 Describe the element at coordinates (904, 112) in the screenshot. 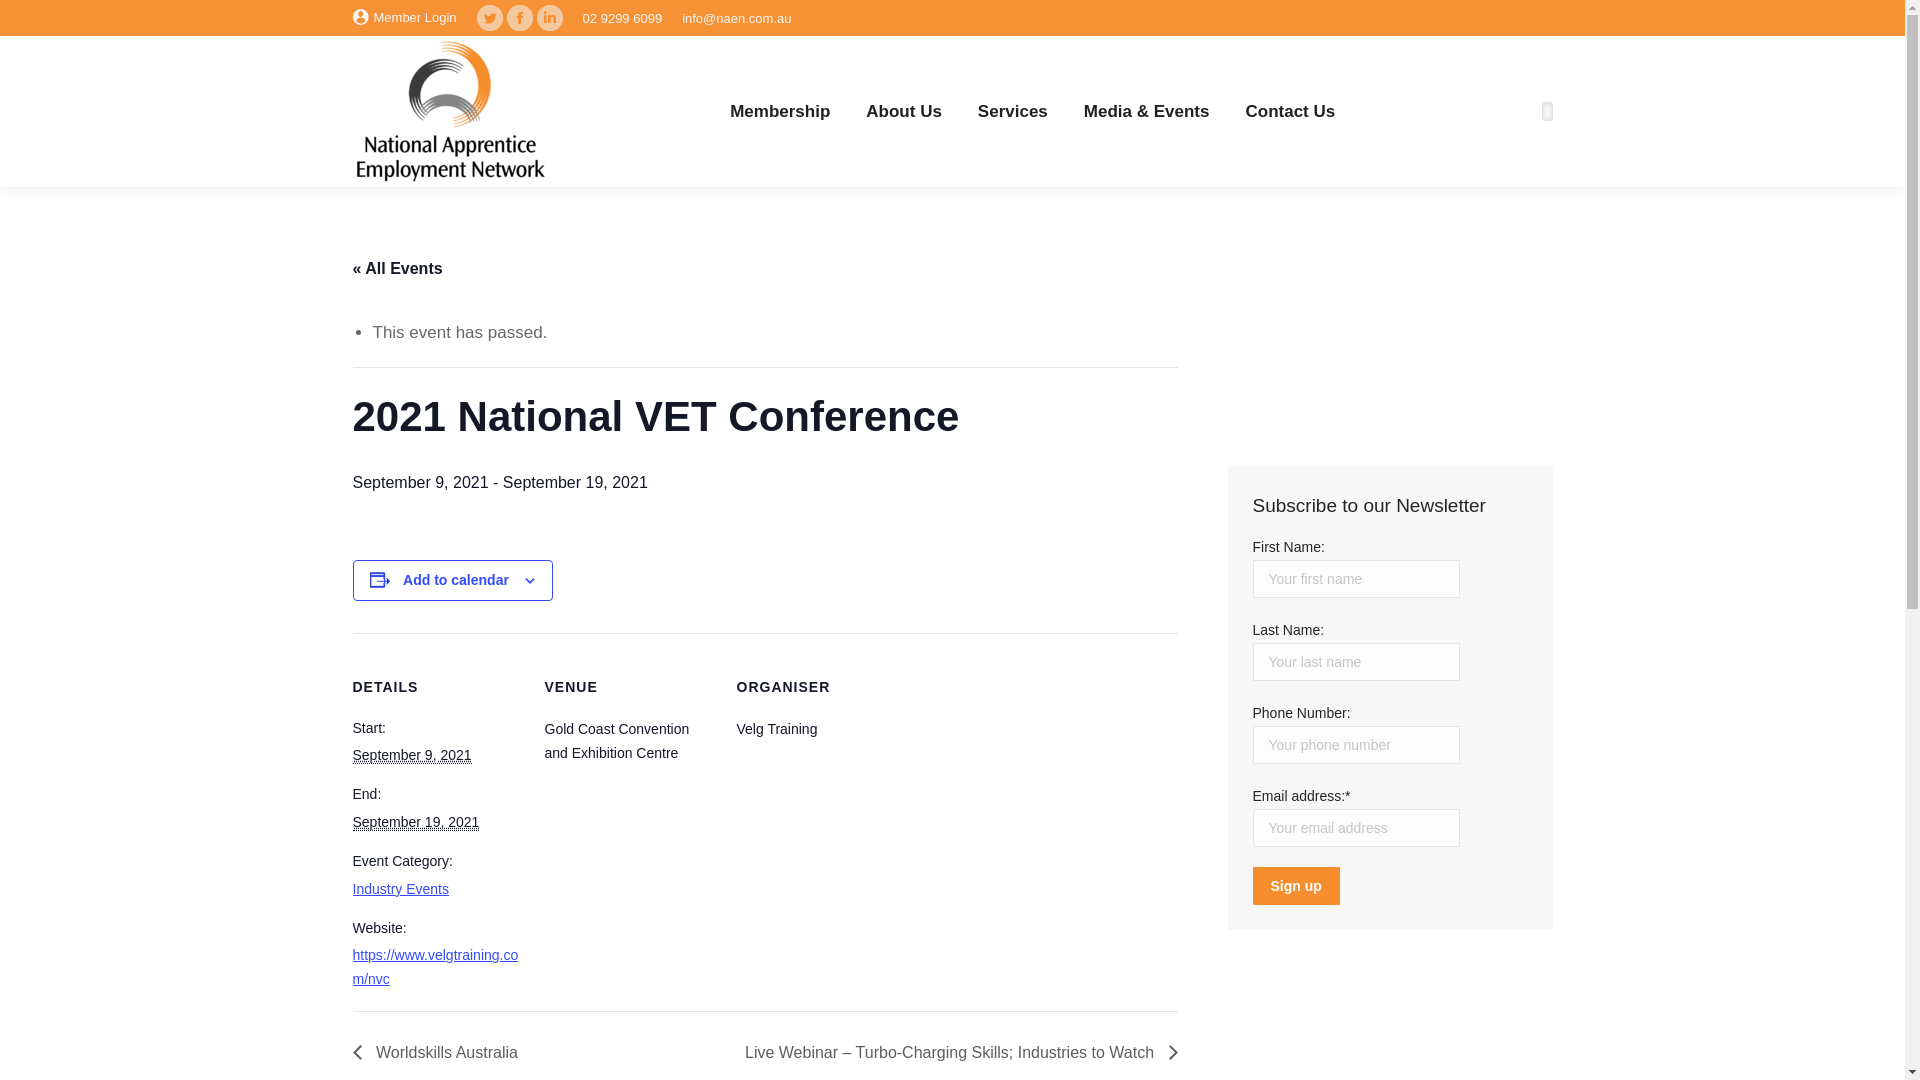

I see `About Us` at that location.